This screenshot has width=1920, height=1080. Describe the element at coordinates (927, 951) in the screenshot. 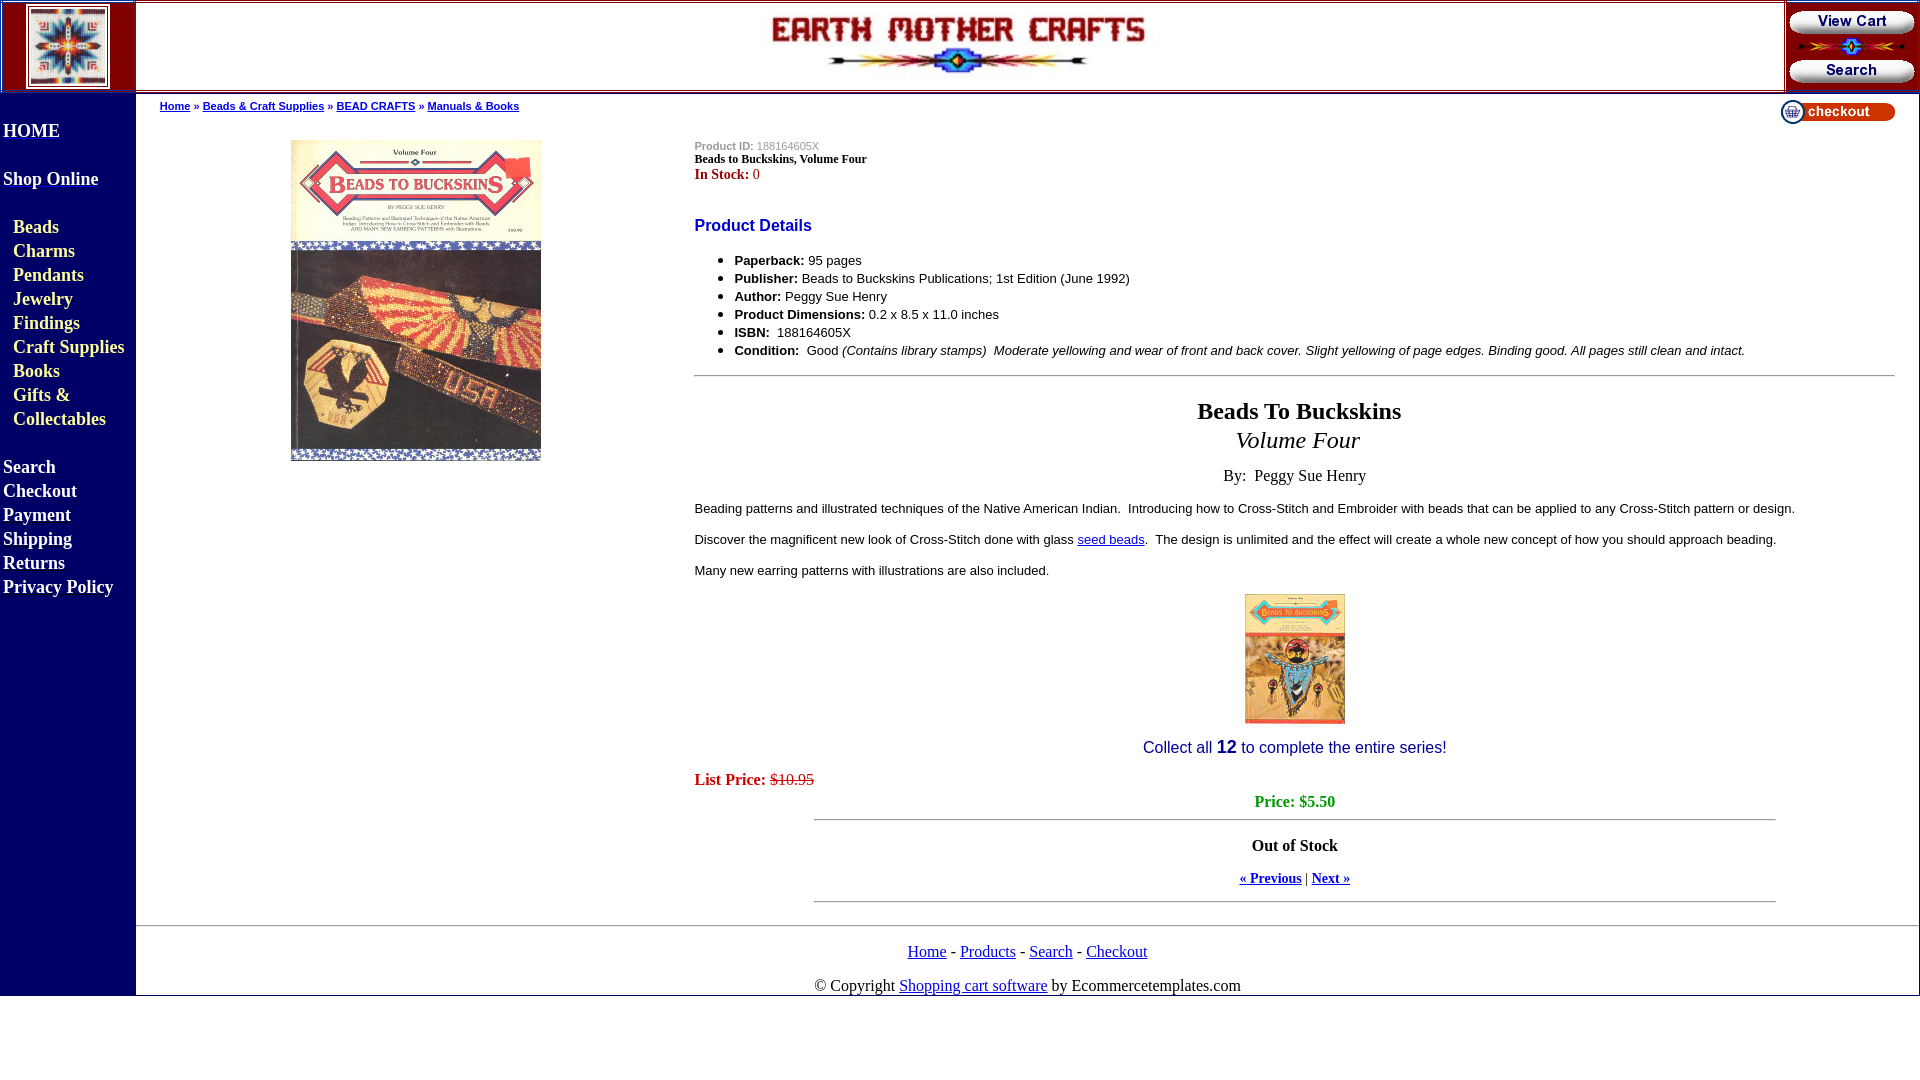

I see `Home` at that location.